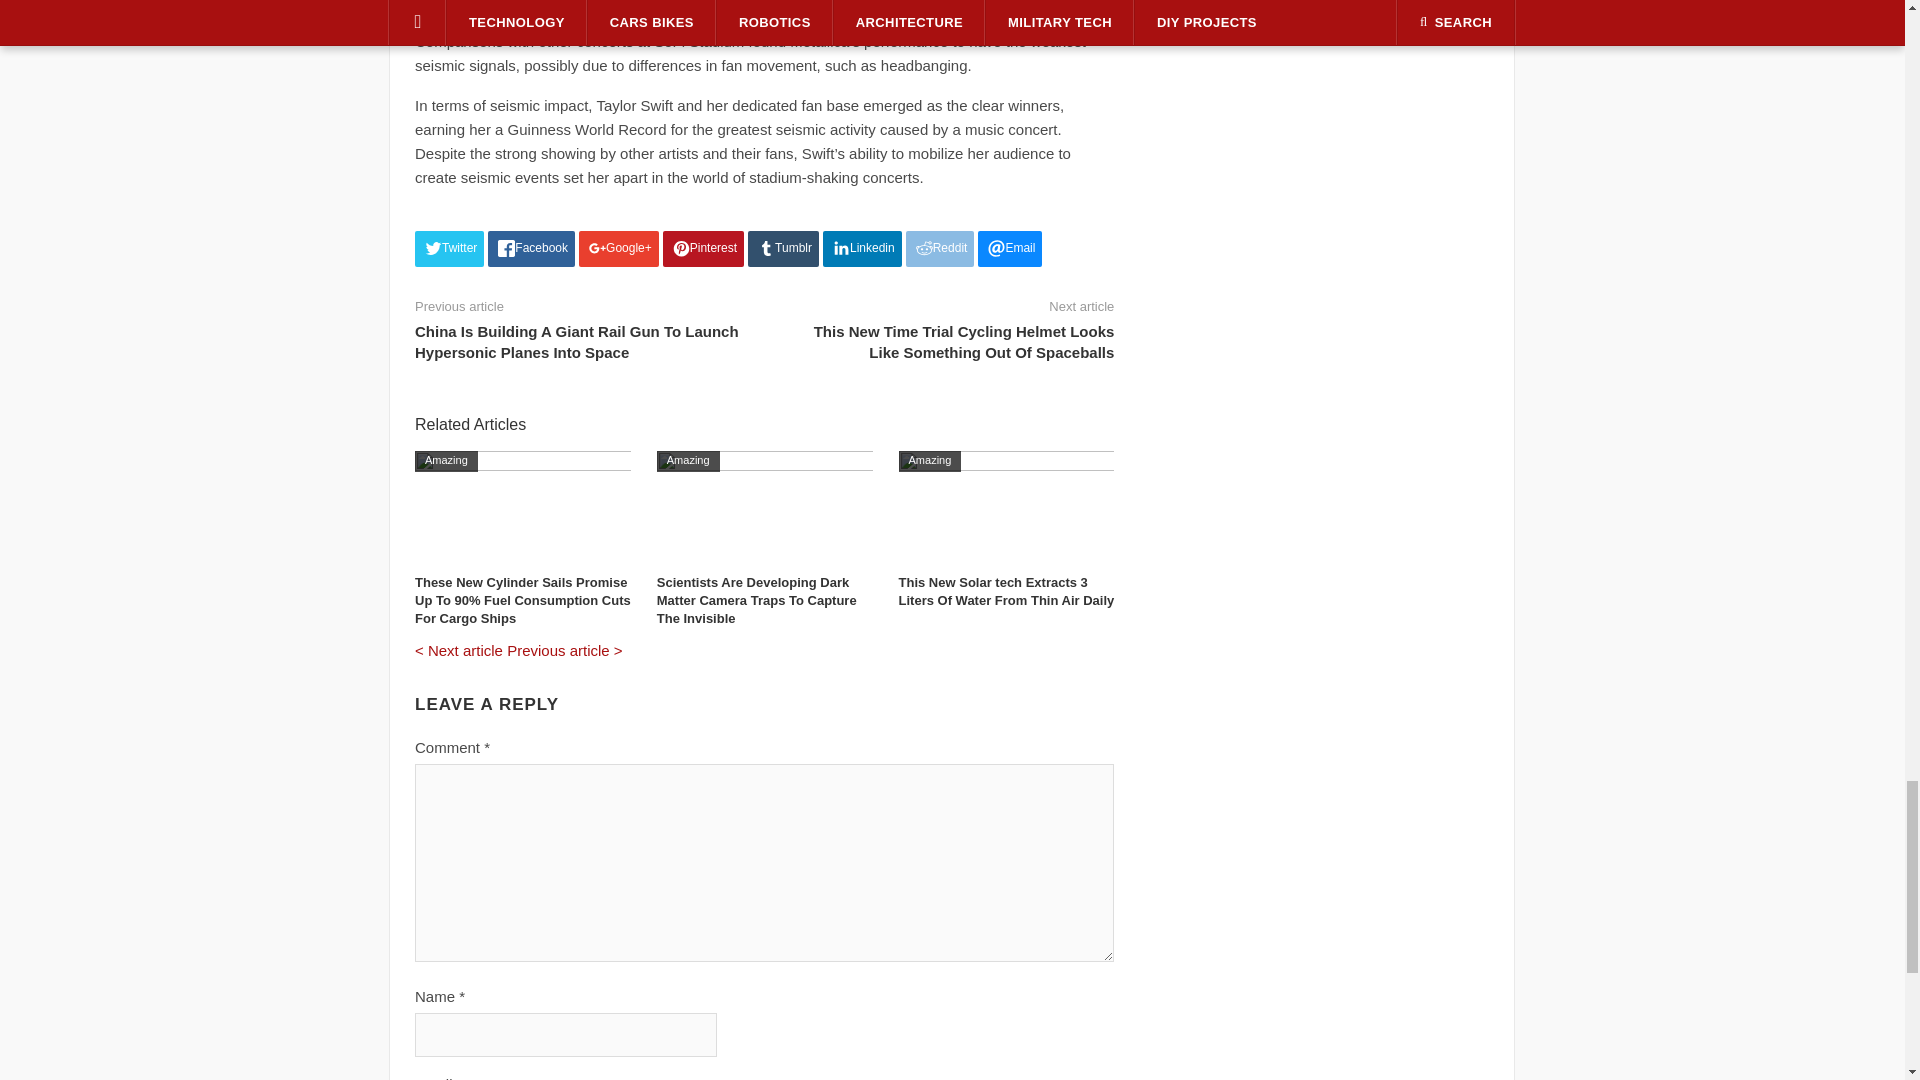  I want to click on Reddit, so click(940, 248).